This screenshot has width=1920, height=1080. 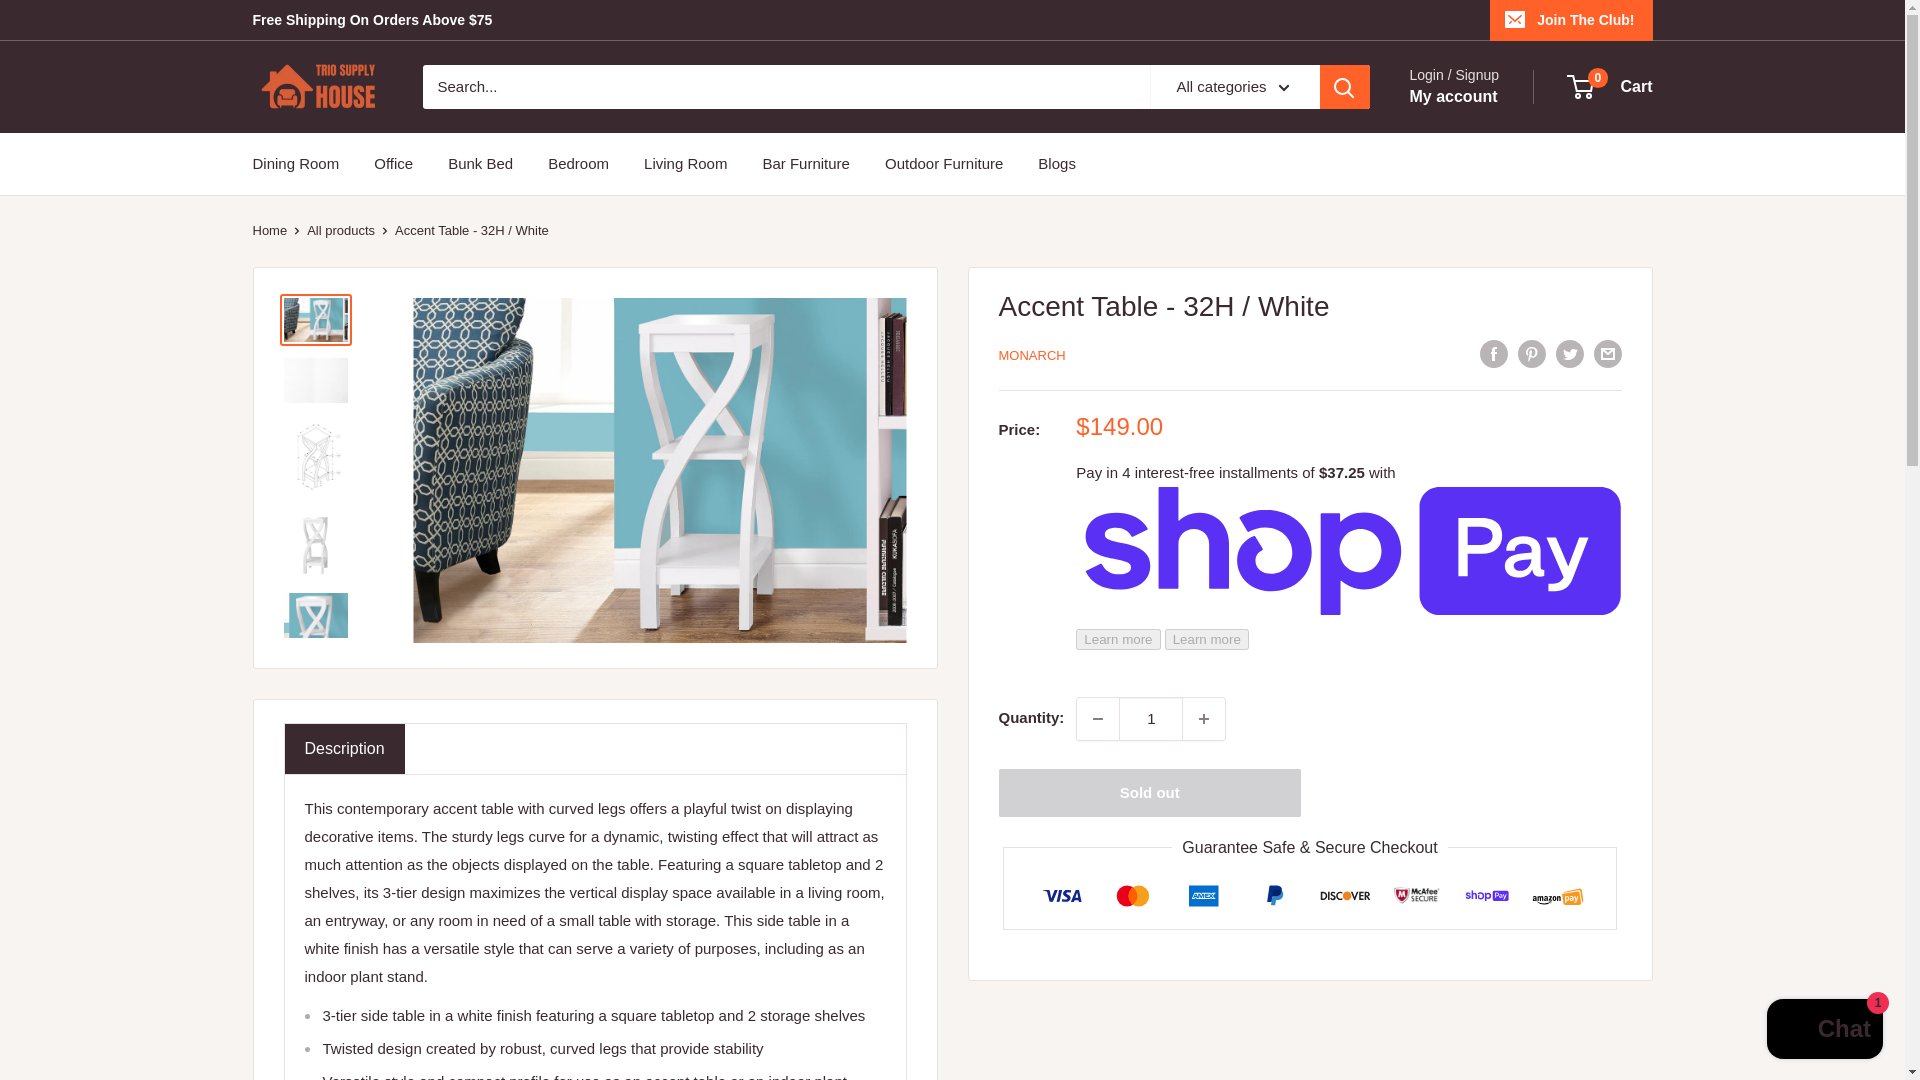 What do you see at coordinates (806, 164) in the screenshot?
I see `Bar Furniture` at bounding box center [806, 164].